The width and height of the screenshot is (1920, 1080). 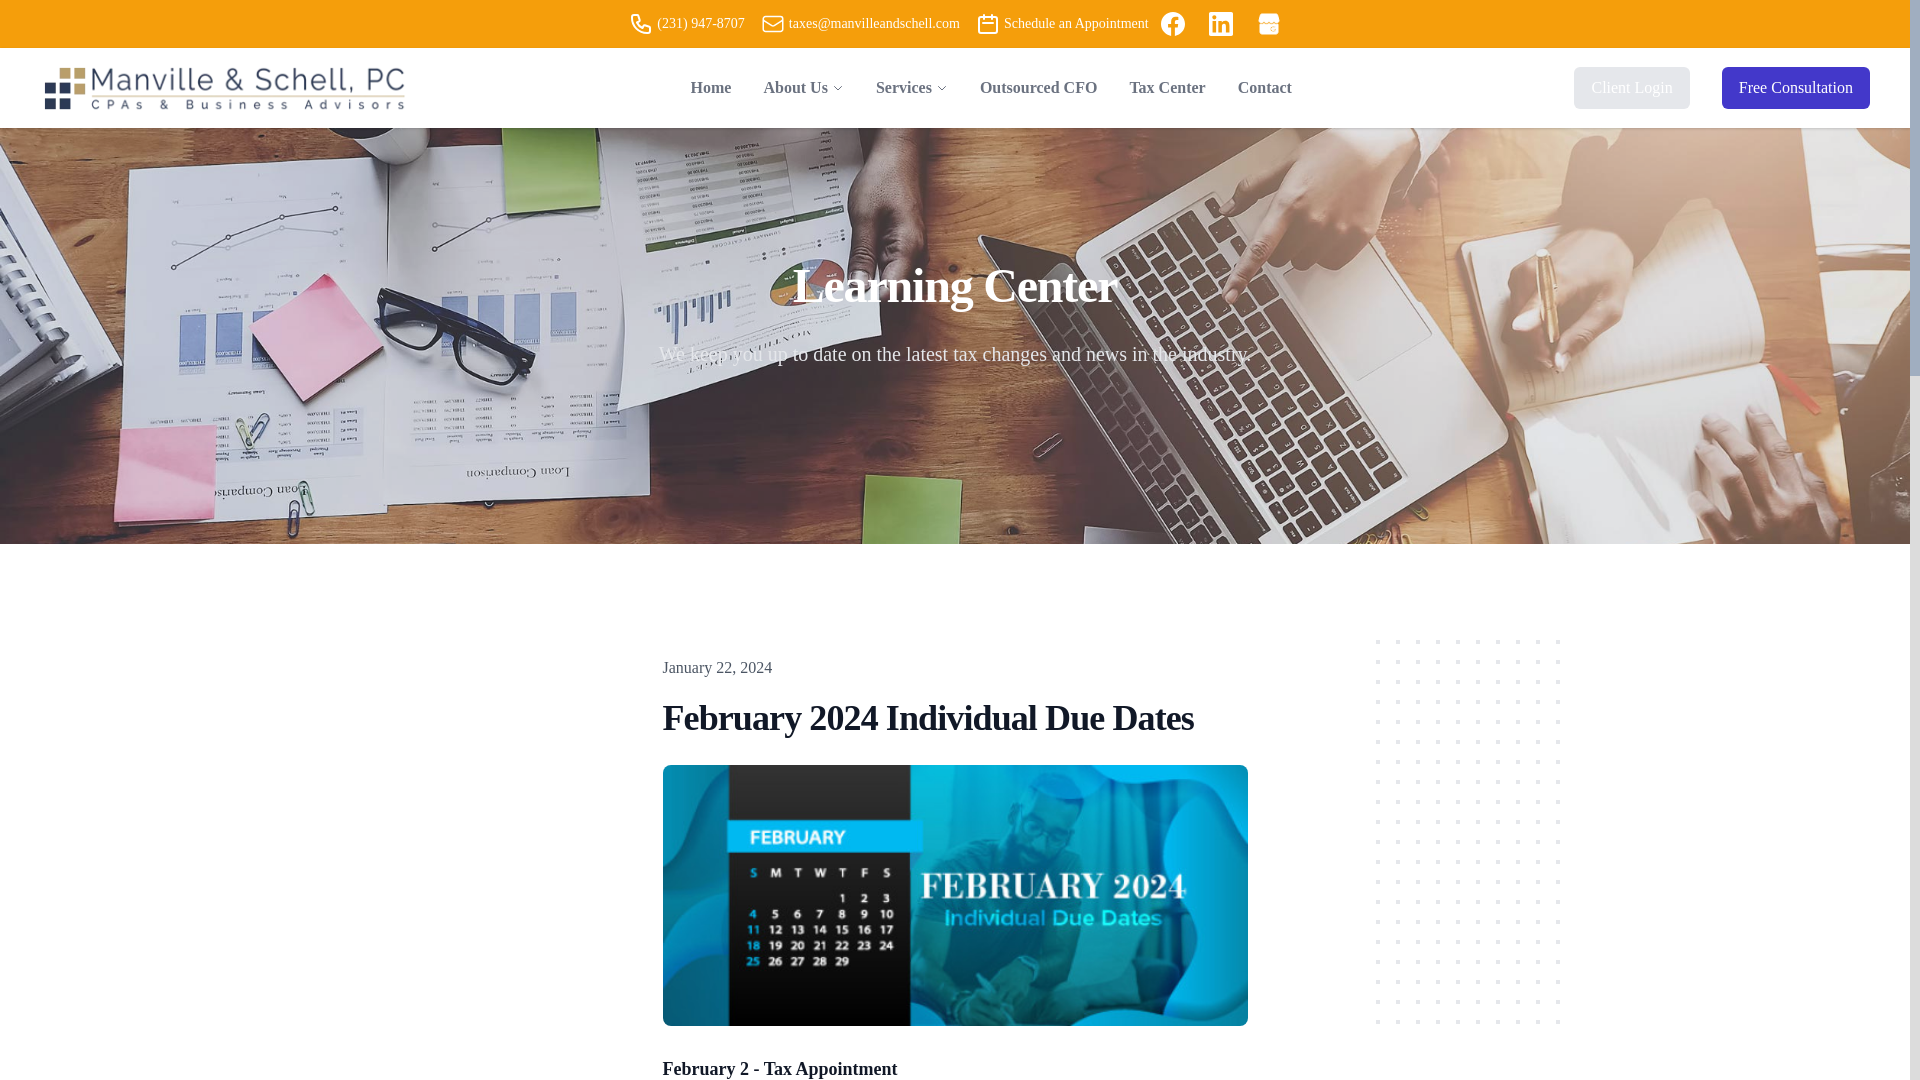 What do you see at coordinates (1268, 23) in the screenshot?
I see `Google My Business` at bounding box center [1268, 23].